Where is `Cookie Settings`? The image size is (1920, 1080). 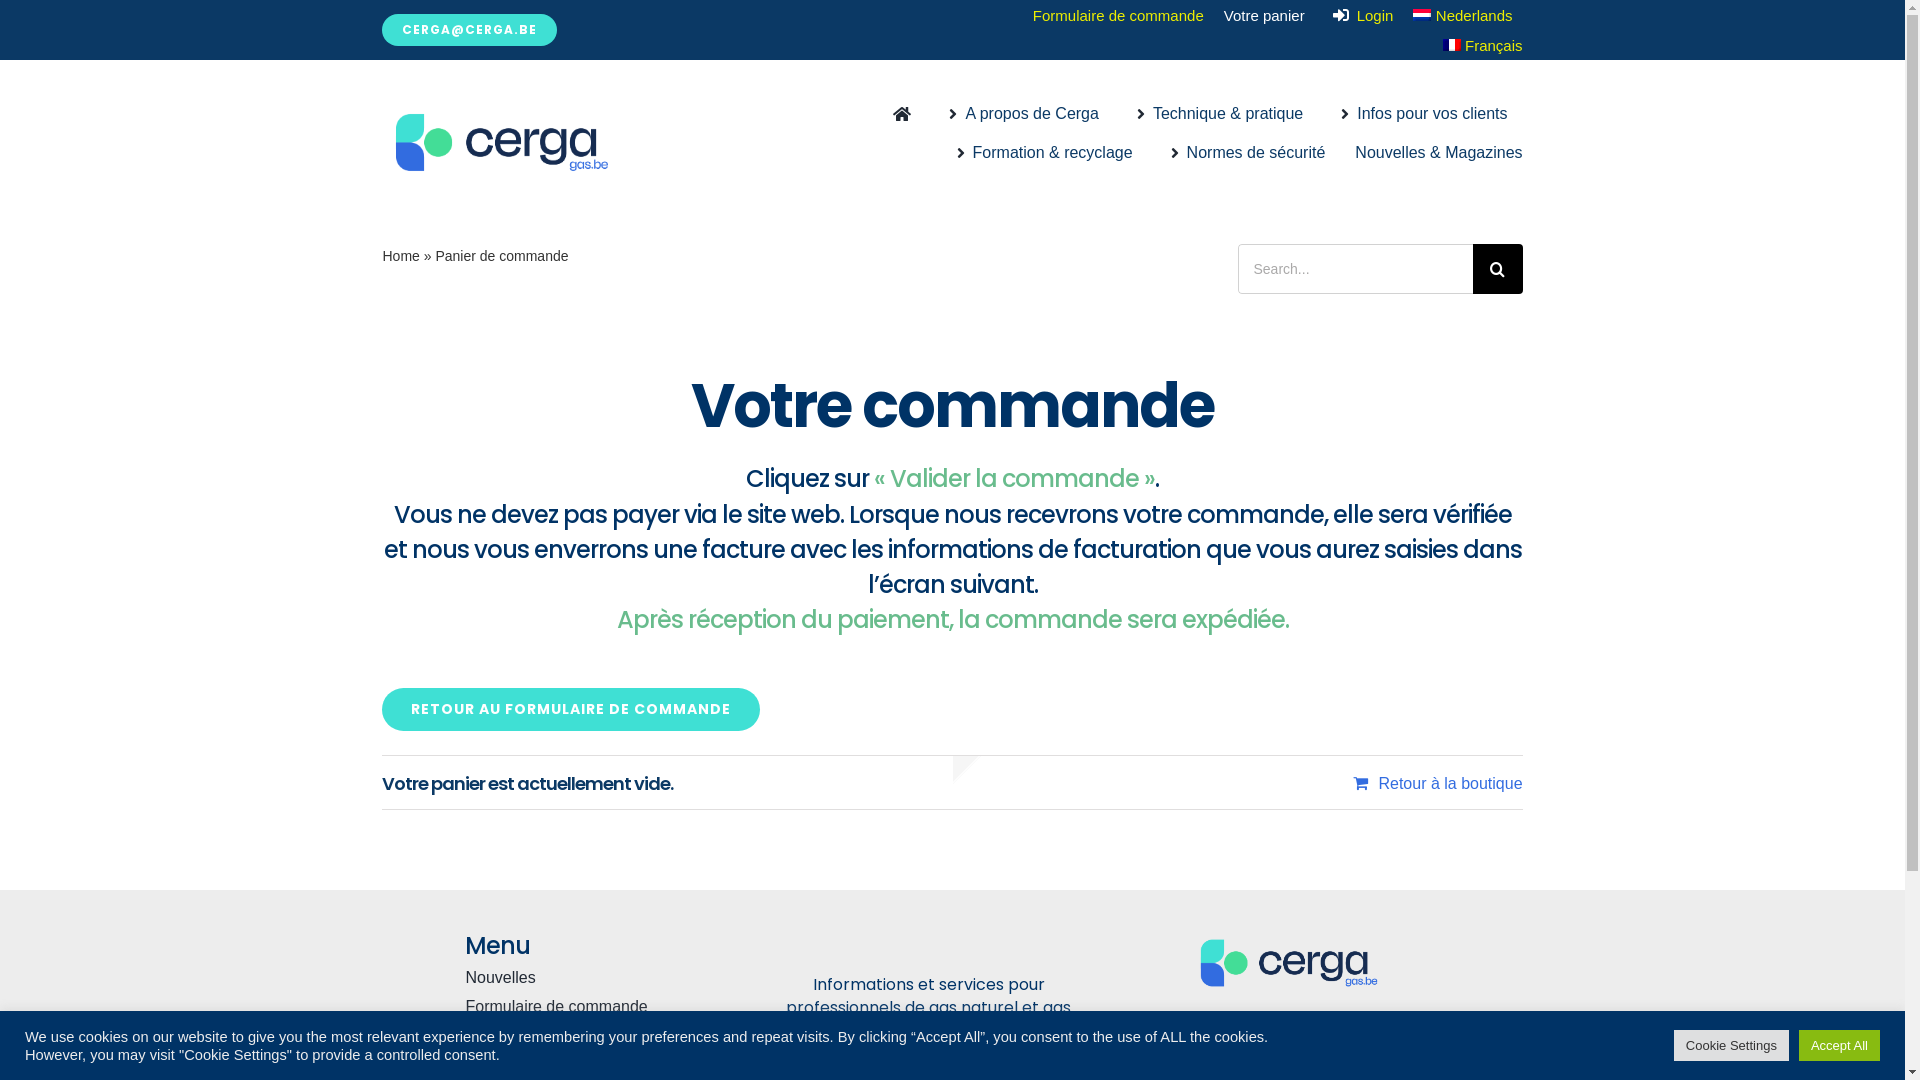 Cookie Settings is located at coordinates (1732, 1046).